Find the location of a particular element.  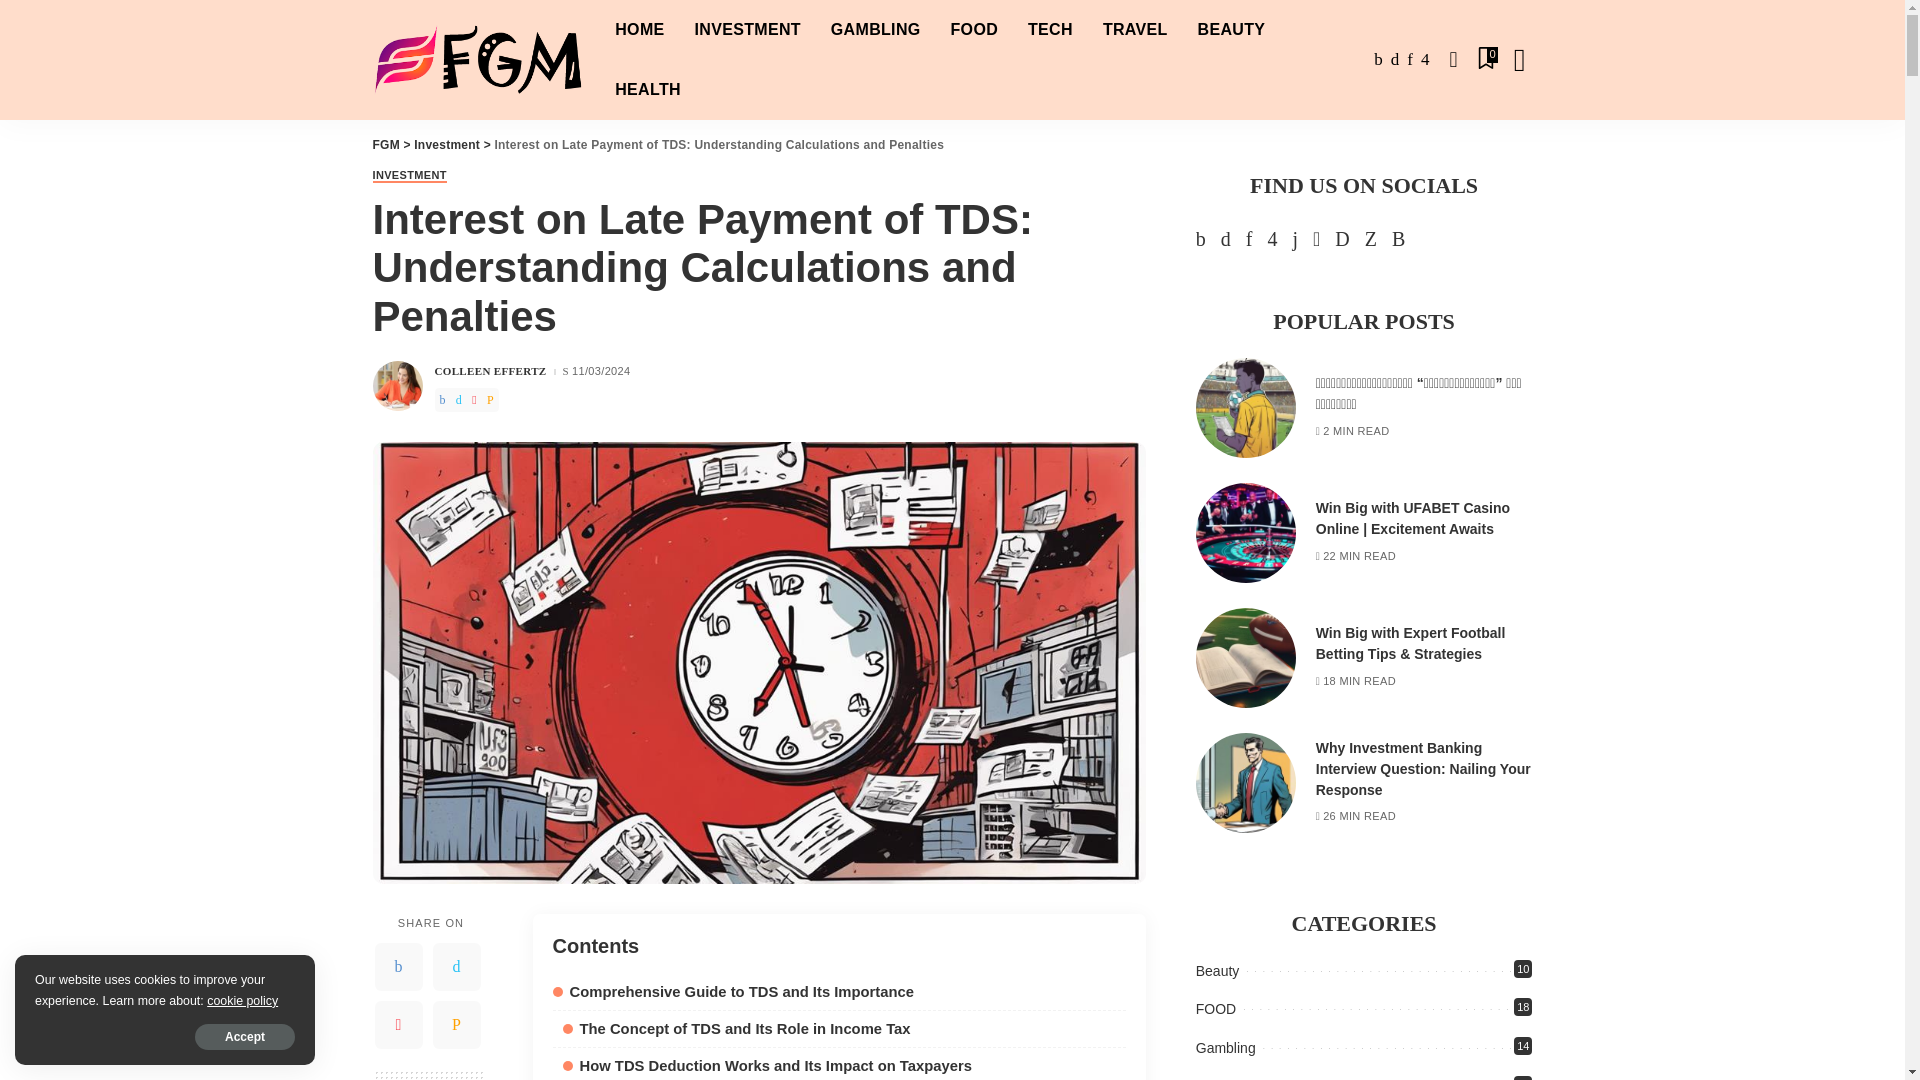

GAMBLING is located at coordinates (876, 30).